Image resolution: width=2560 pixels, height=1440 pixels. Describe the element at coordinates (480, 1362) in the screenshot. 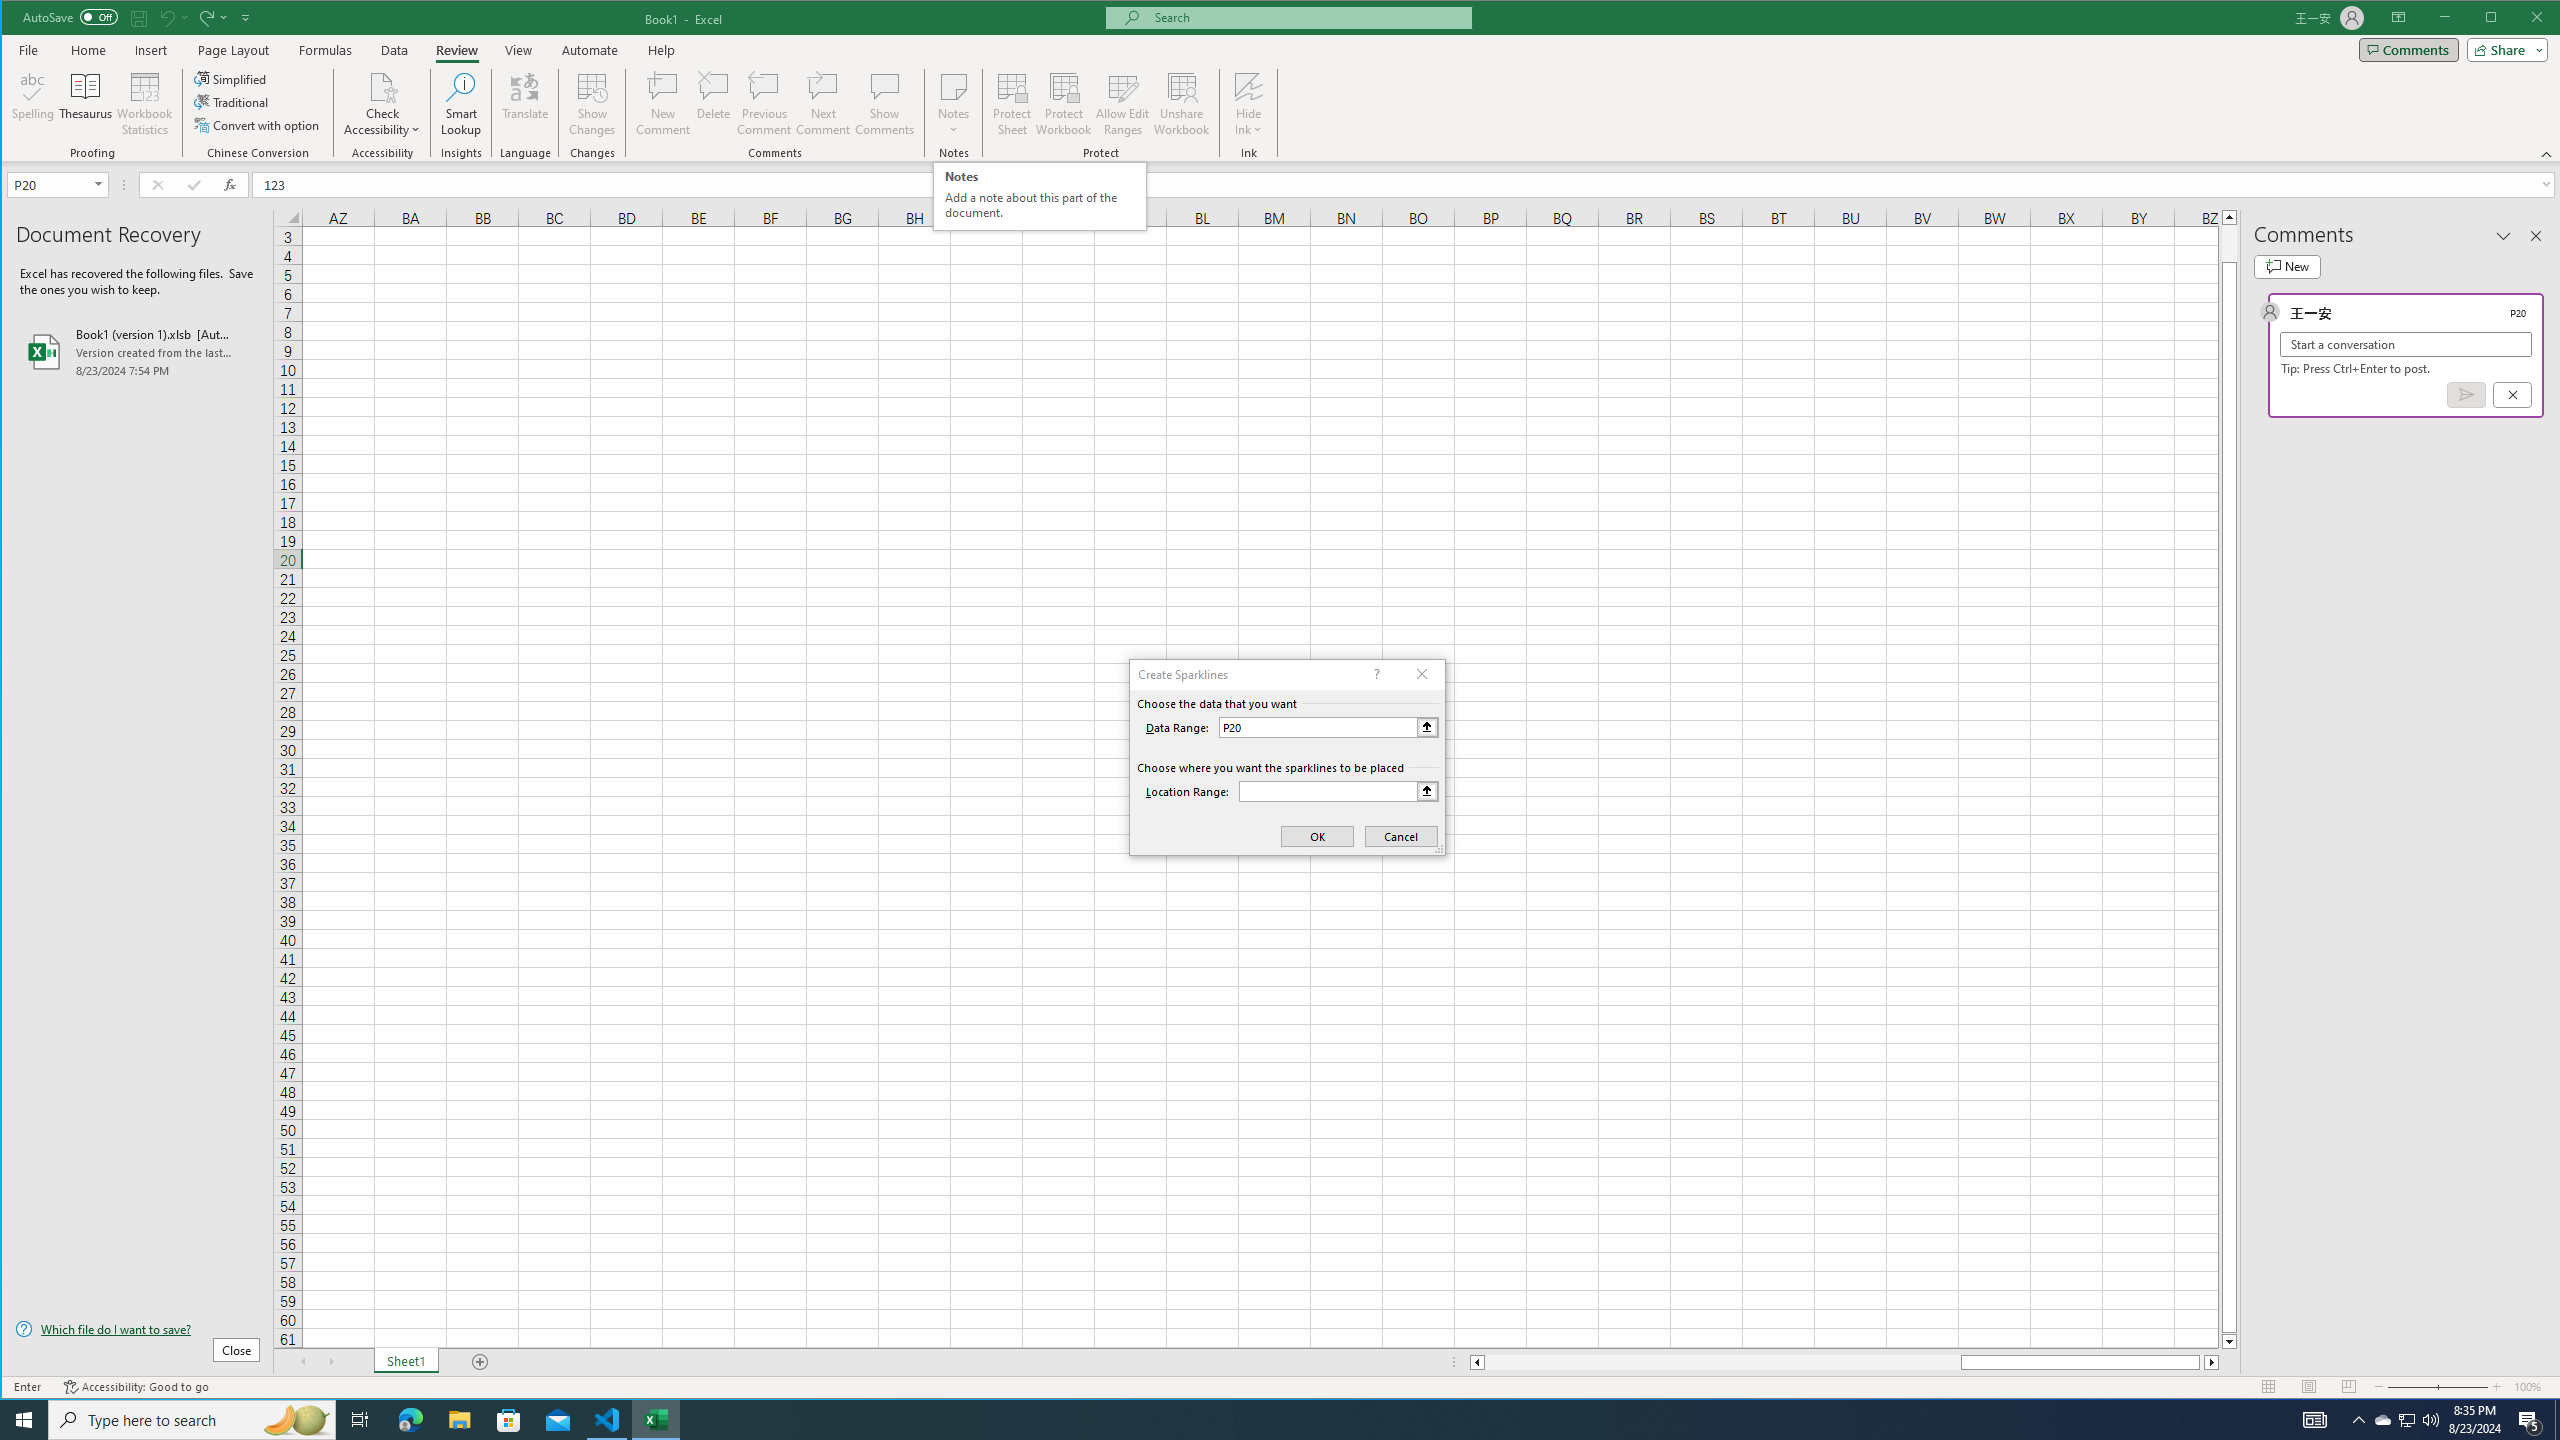

I see `Add Sheet` at that location.